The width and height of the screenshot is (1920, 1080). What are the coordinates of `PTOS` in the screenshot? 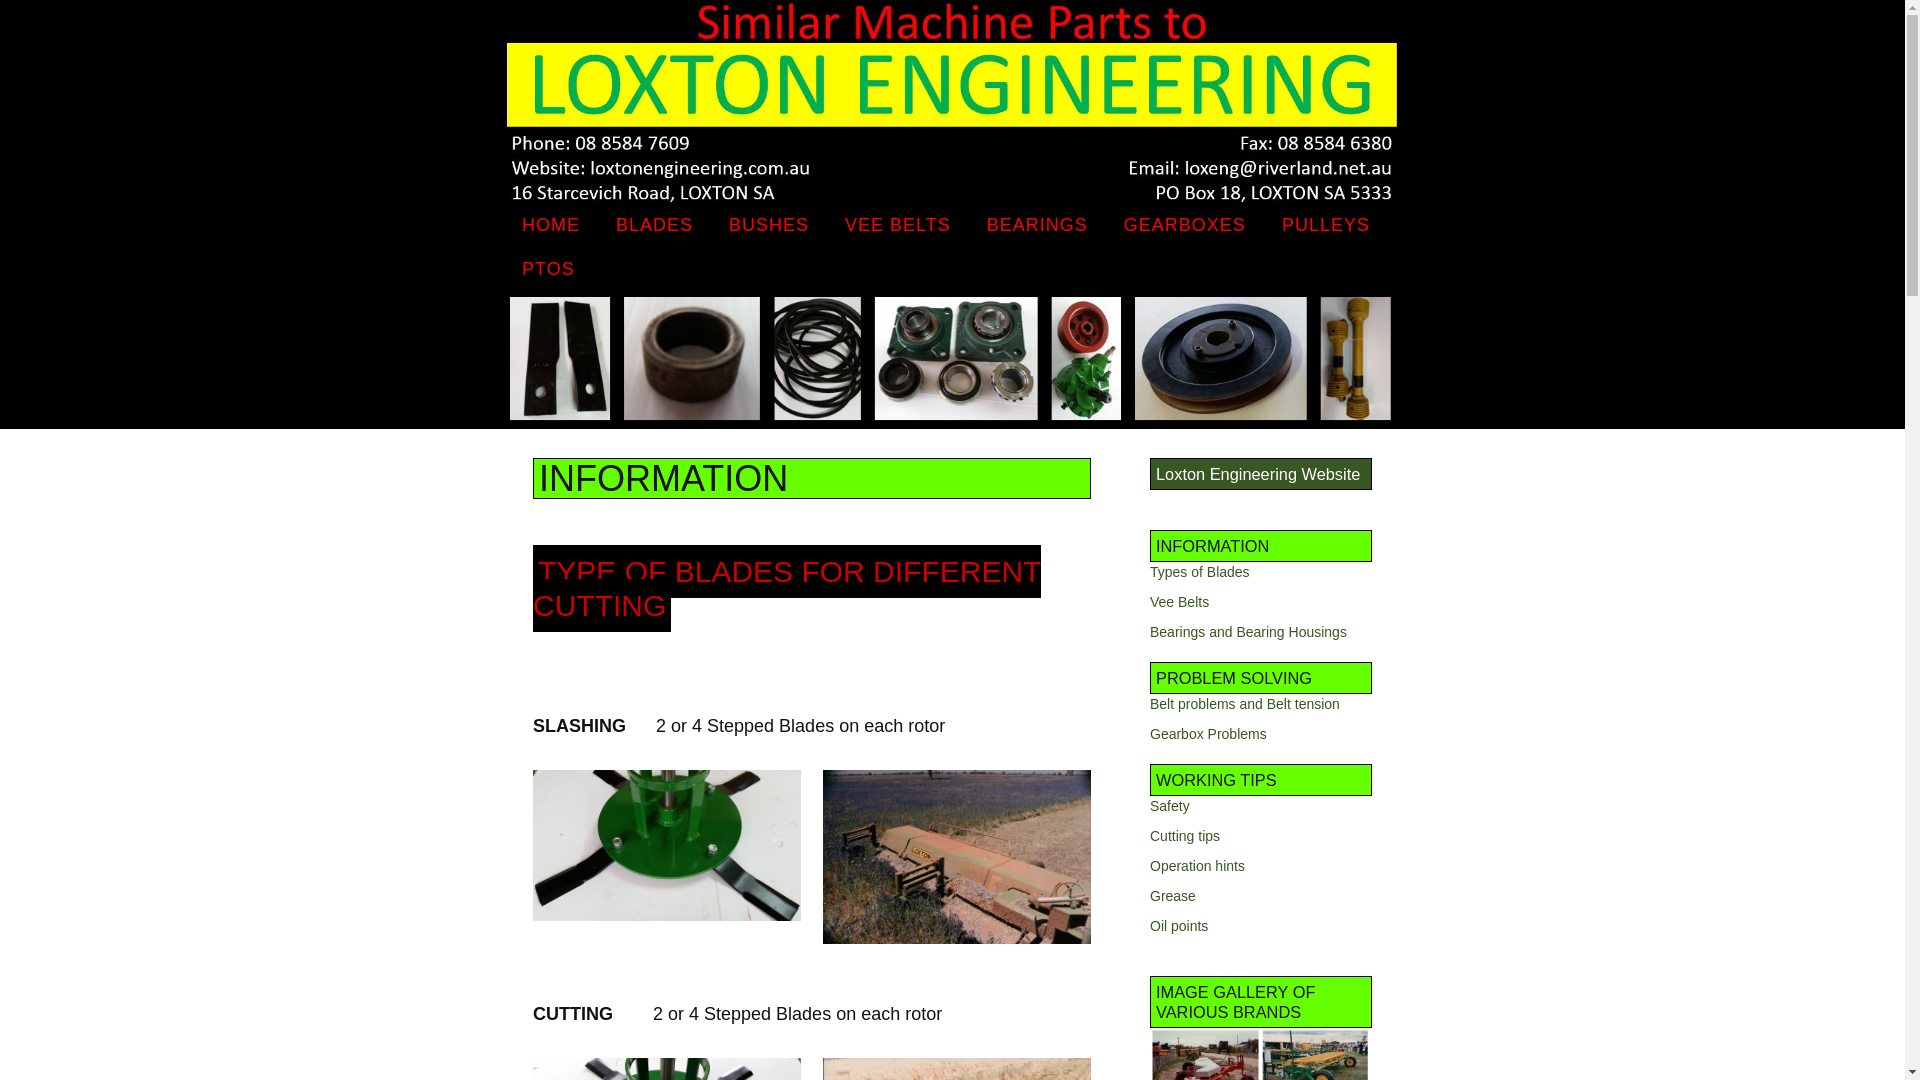 It's located at (548, 270).